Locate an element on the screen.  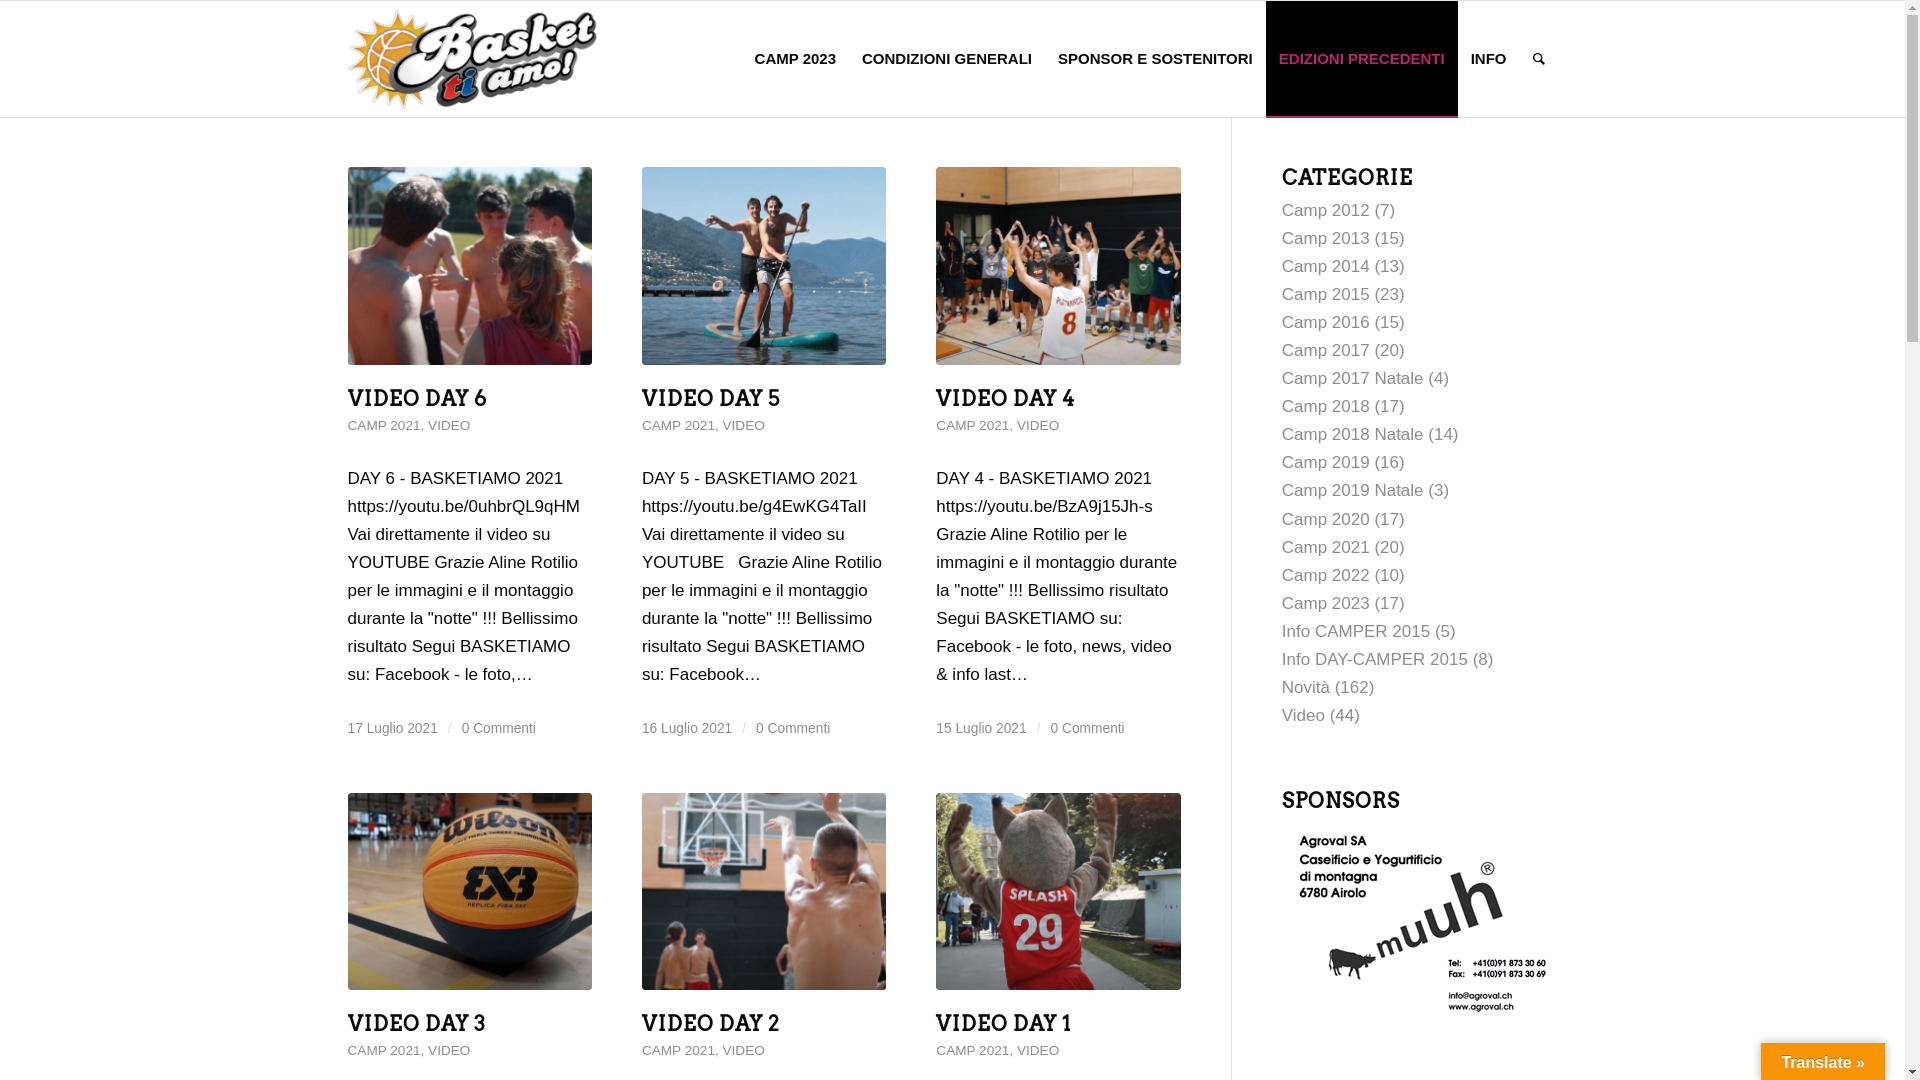
Agroval is located at coordinates (1418, 921).